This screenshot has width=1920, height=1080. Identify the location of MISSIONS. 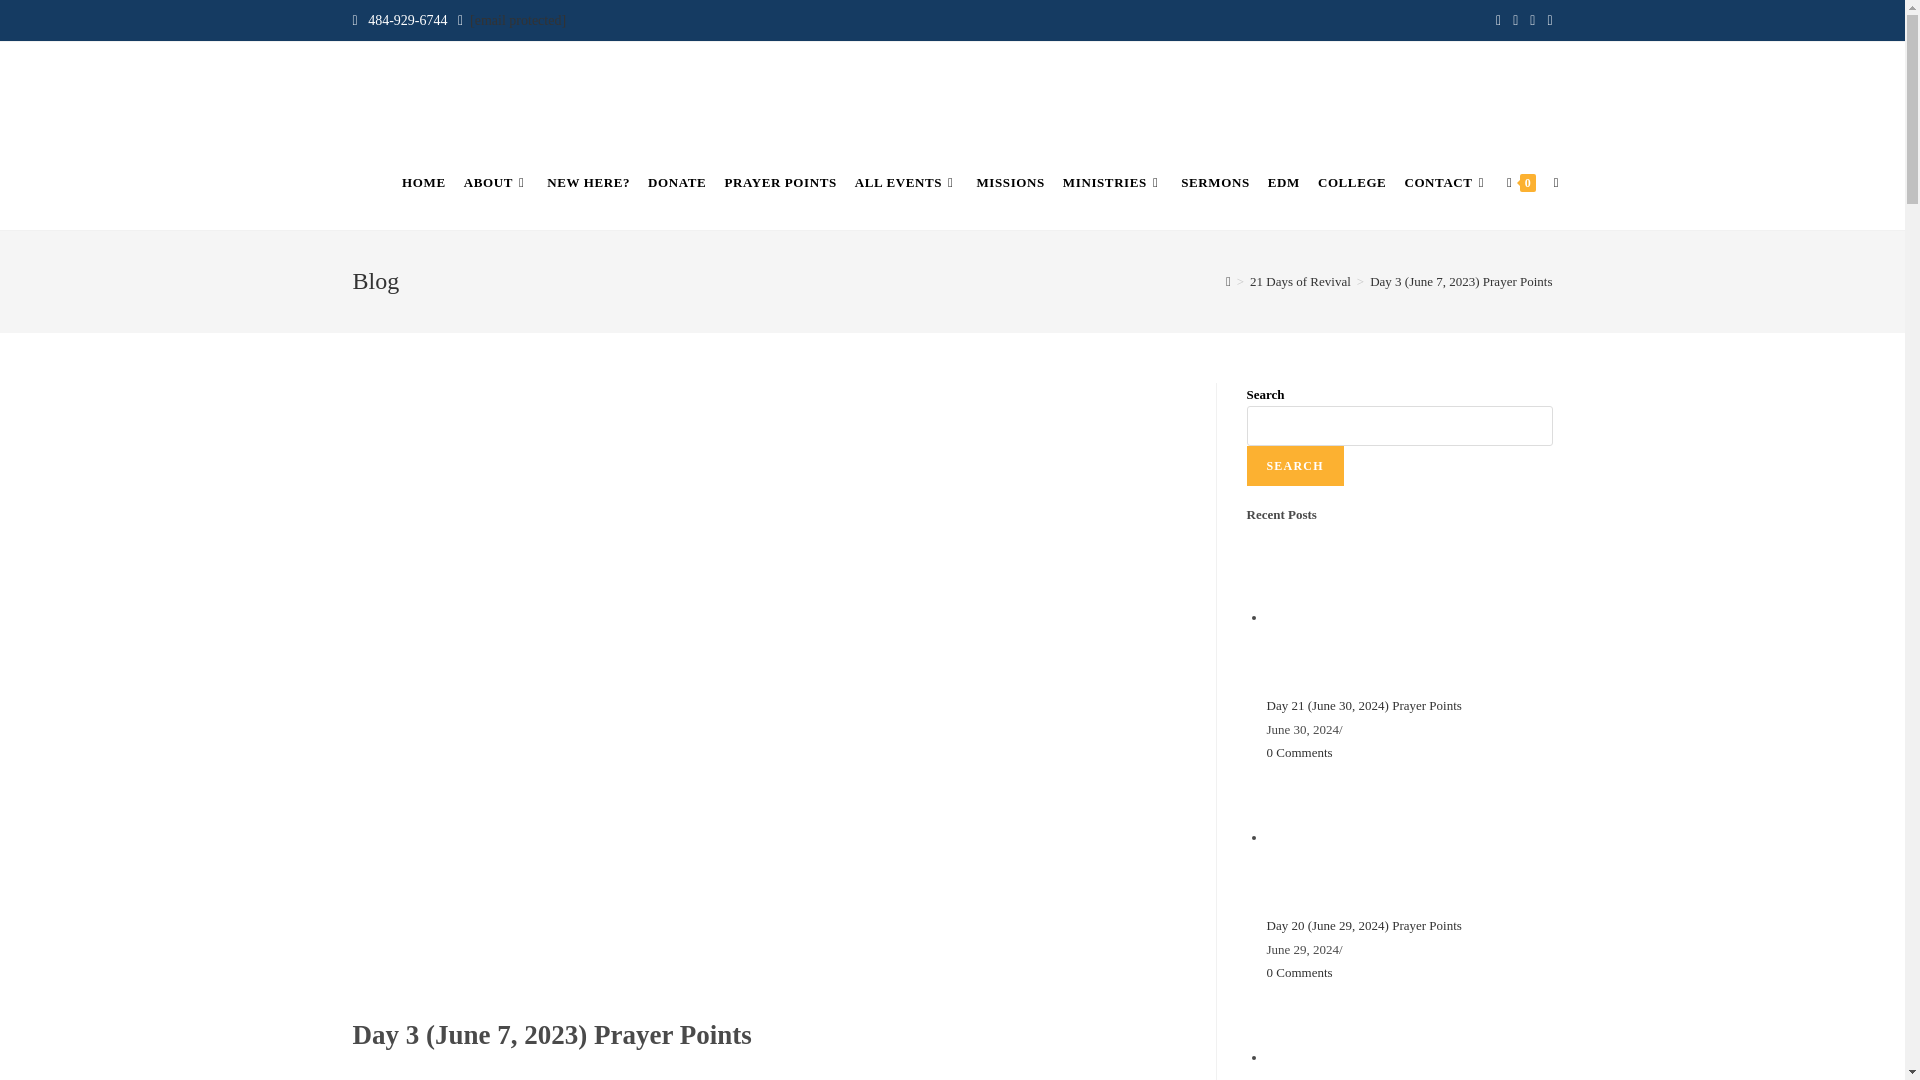
(1010, 183).